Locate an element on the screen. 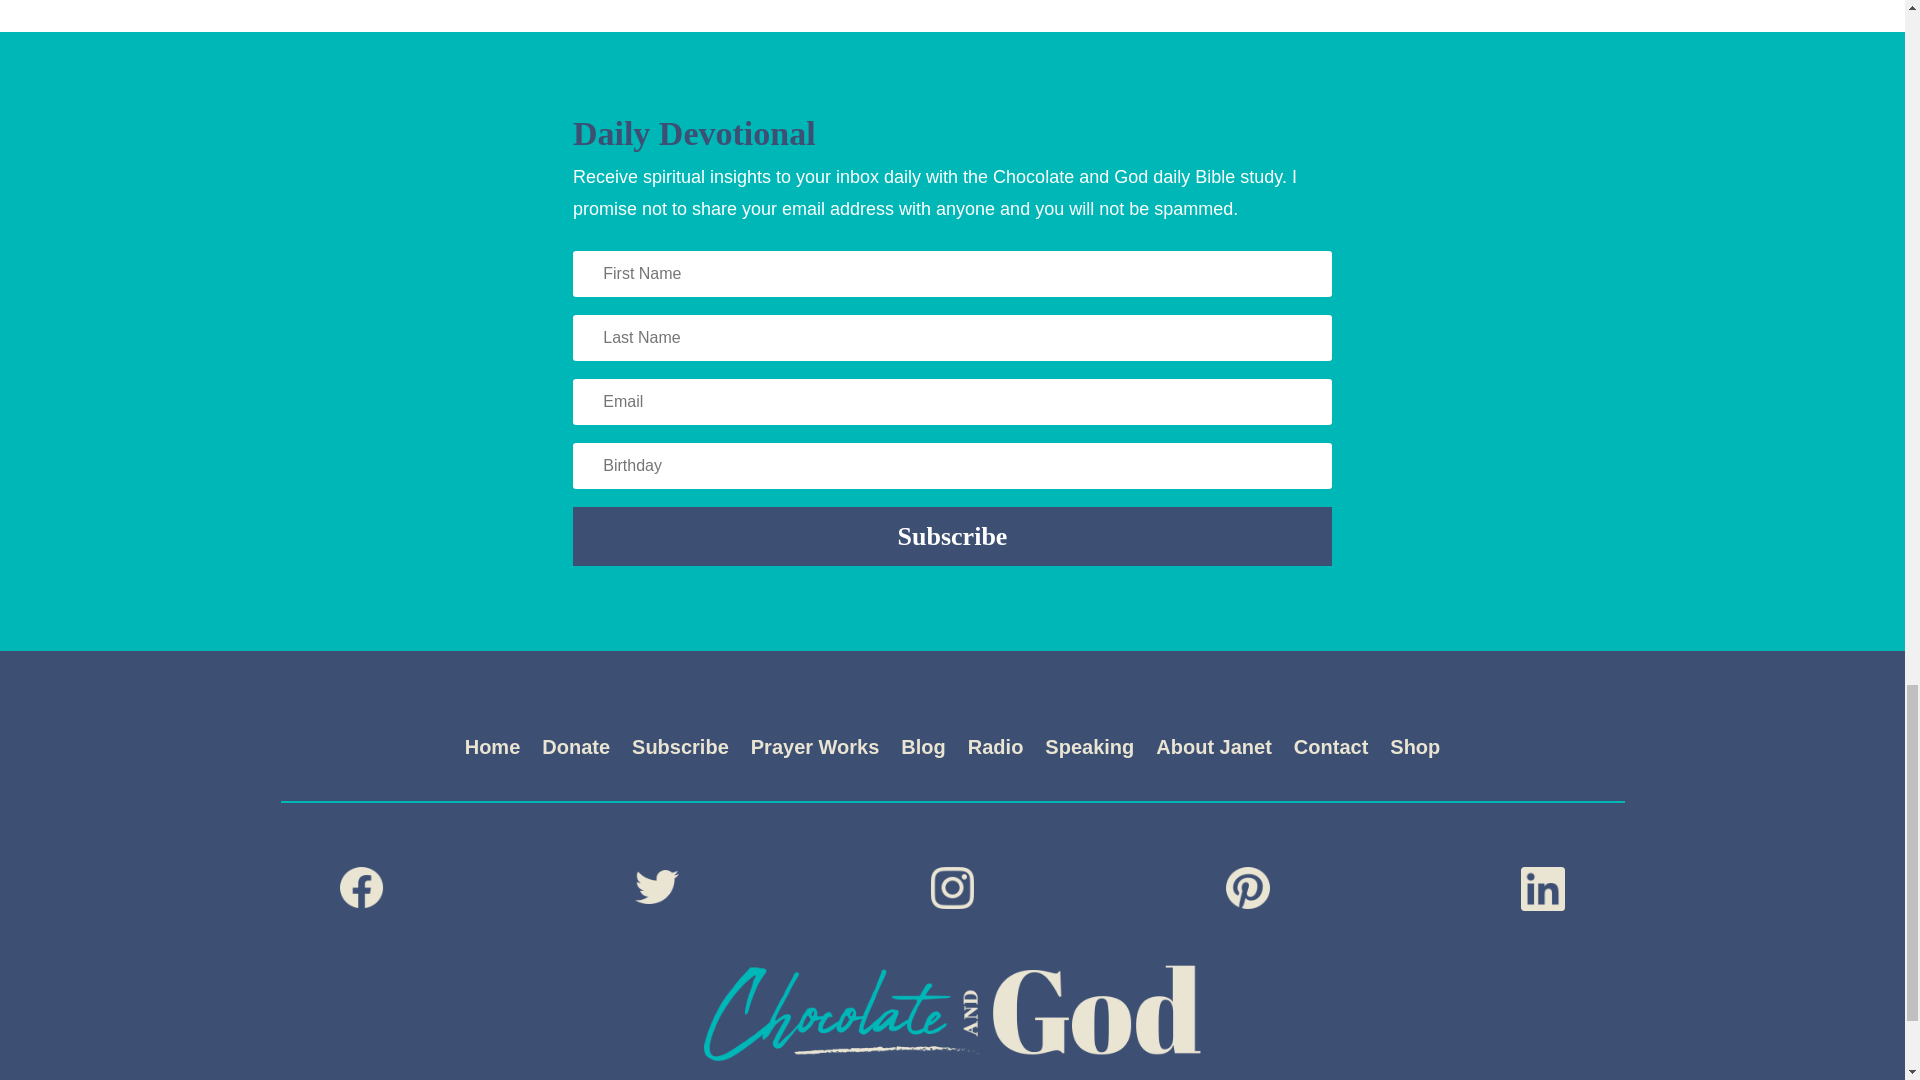 Image resolution: width=1920 pixels, height=1080 pixels. Blog is located at coordinates (922, 750).